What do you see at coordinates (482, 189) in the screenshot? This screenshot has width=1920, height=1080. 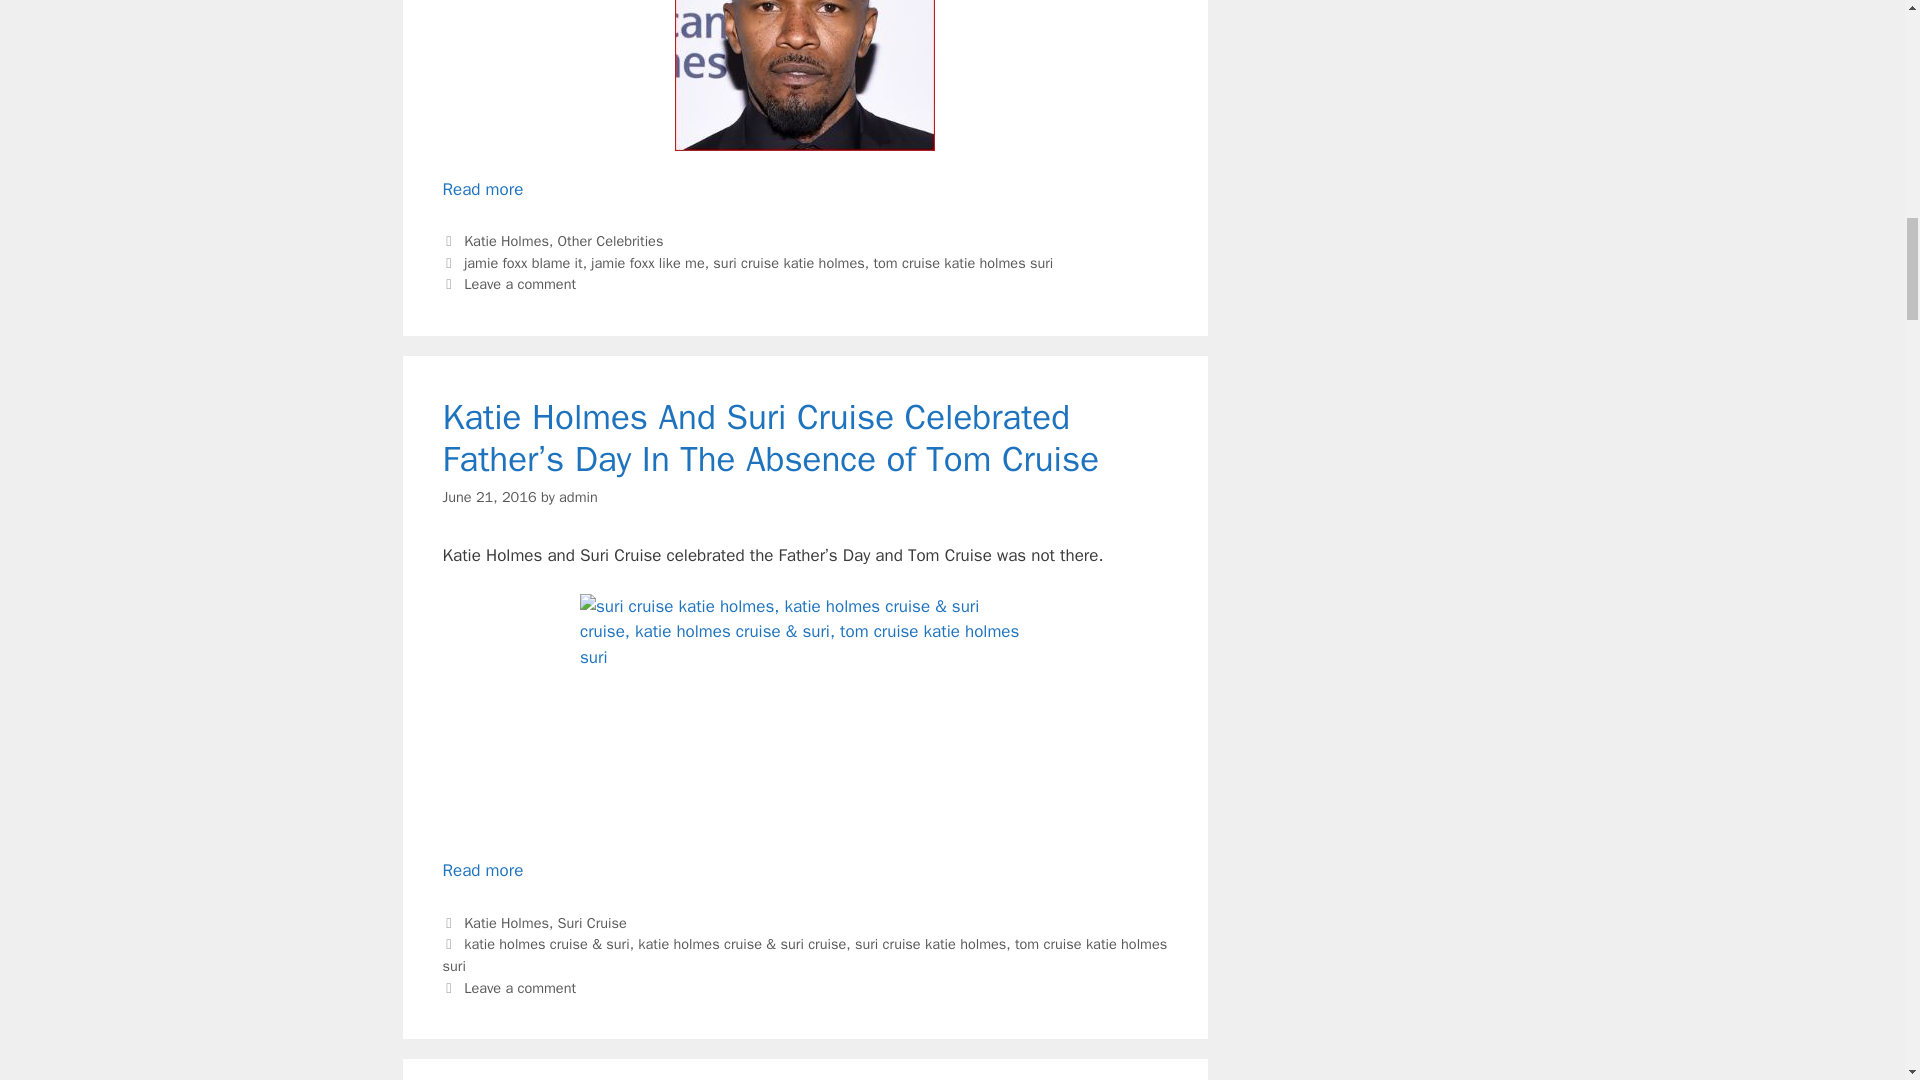 I see `Read more` at bounding box center [482, 189].